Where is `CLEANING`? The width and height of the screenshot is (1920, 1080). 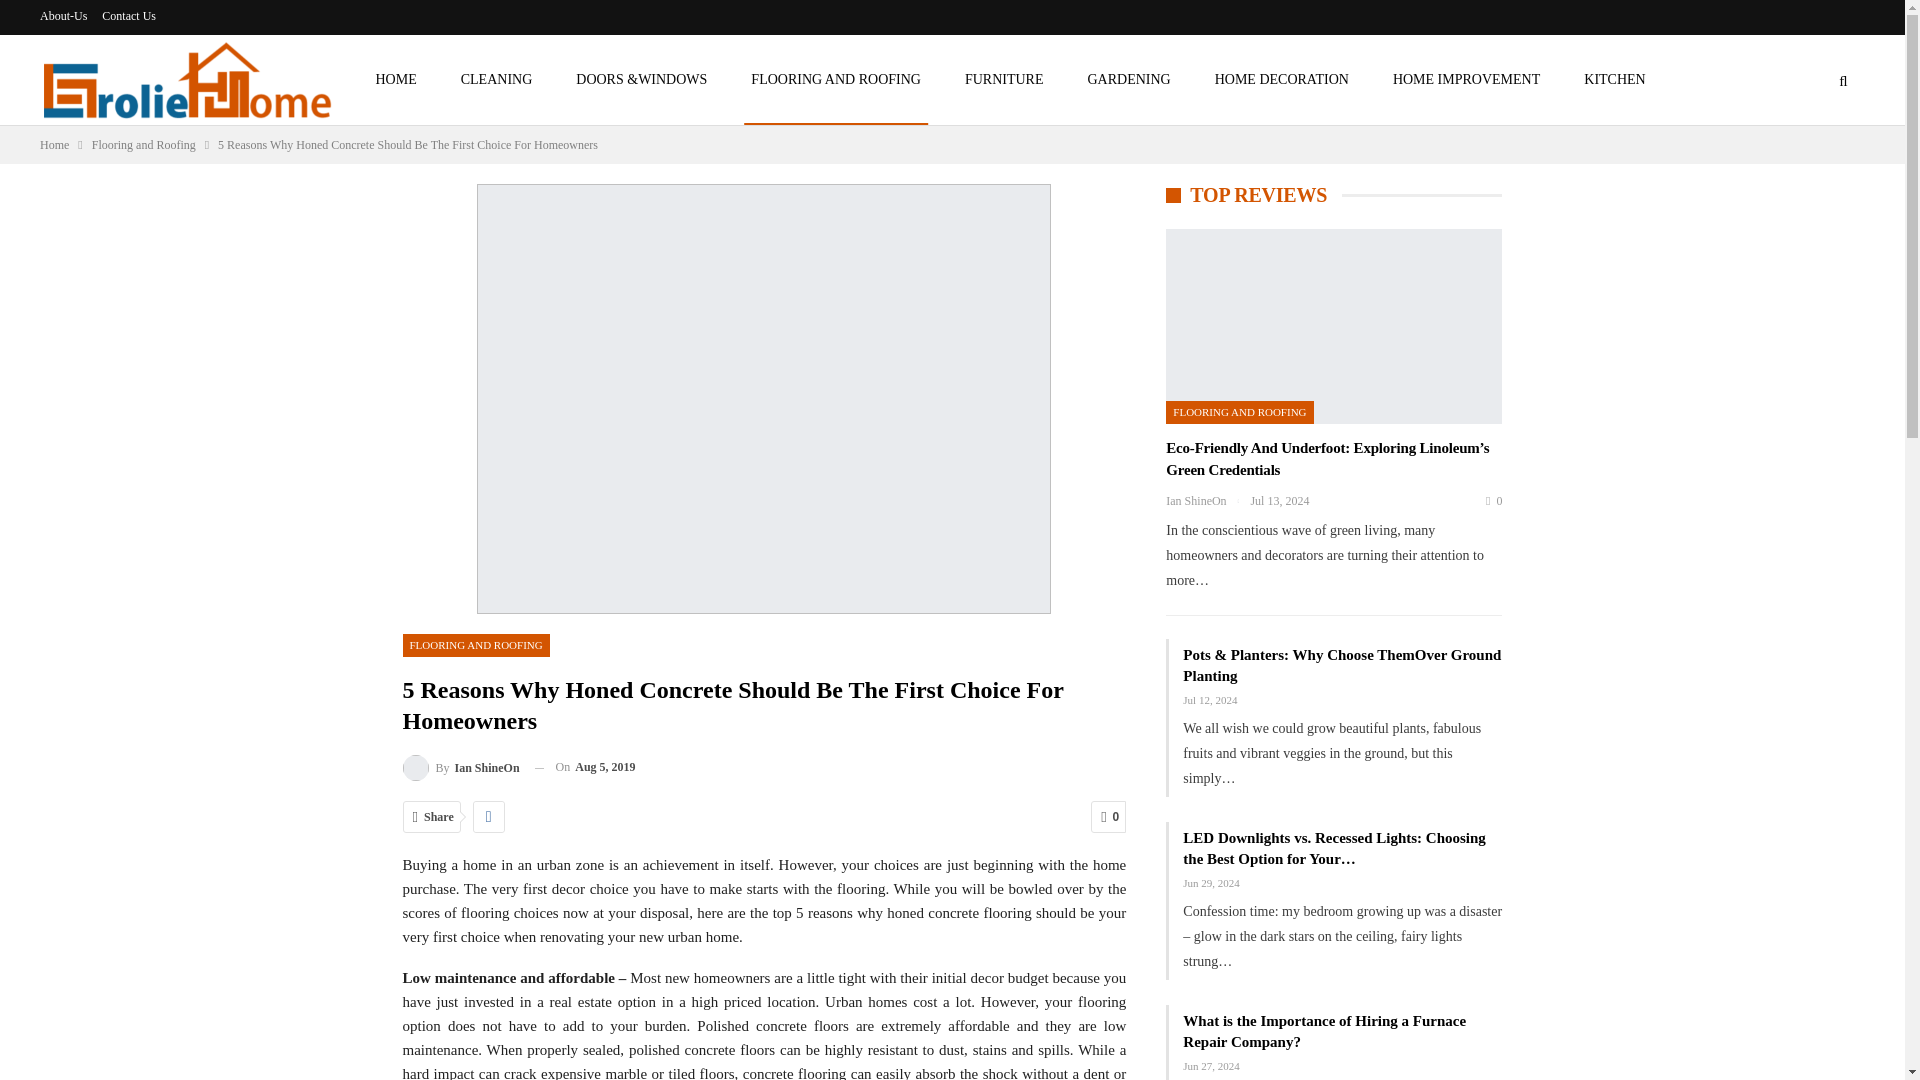
CLEANING is located at coordinates (496, 80).